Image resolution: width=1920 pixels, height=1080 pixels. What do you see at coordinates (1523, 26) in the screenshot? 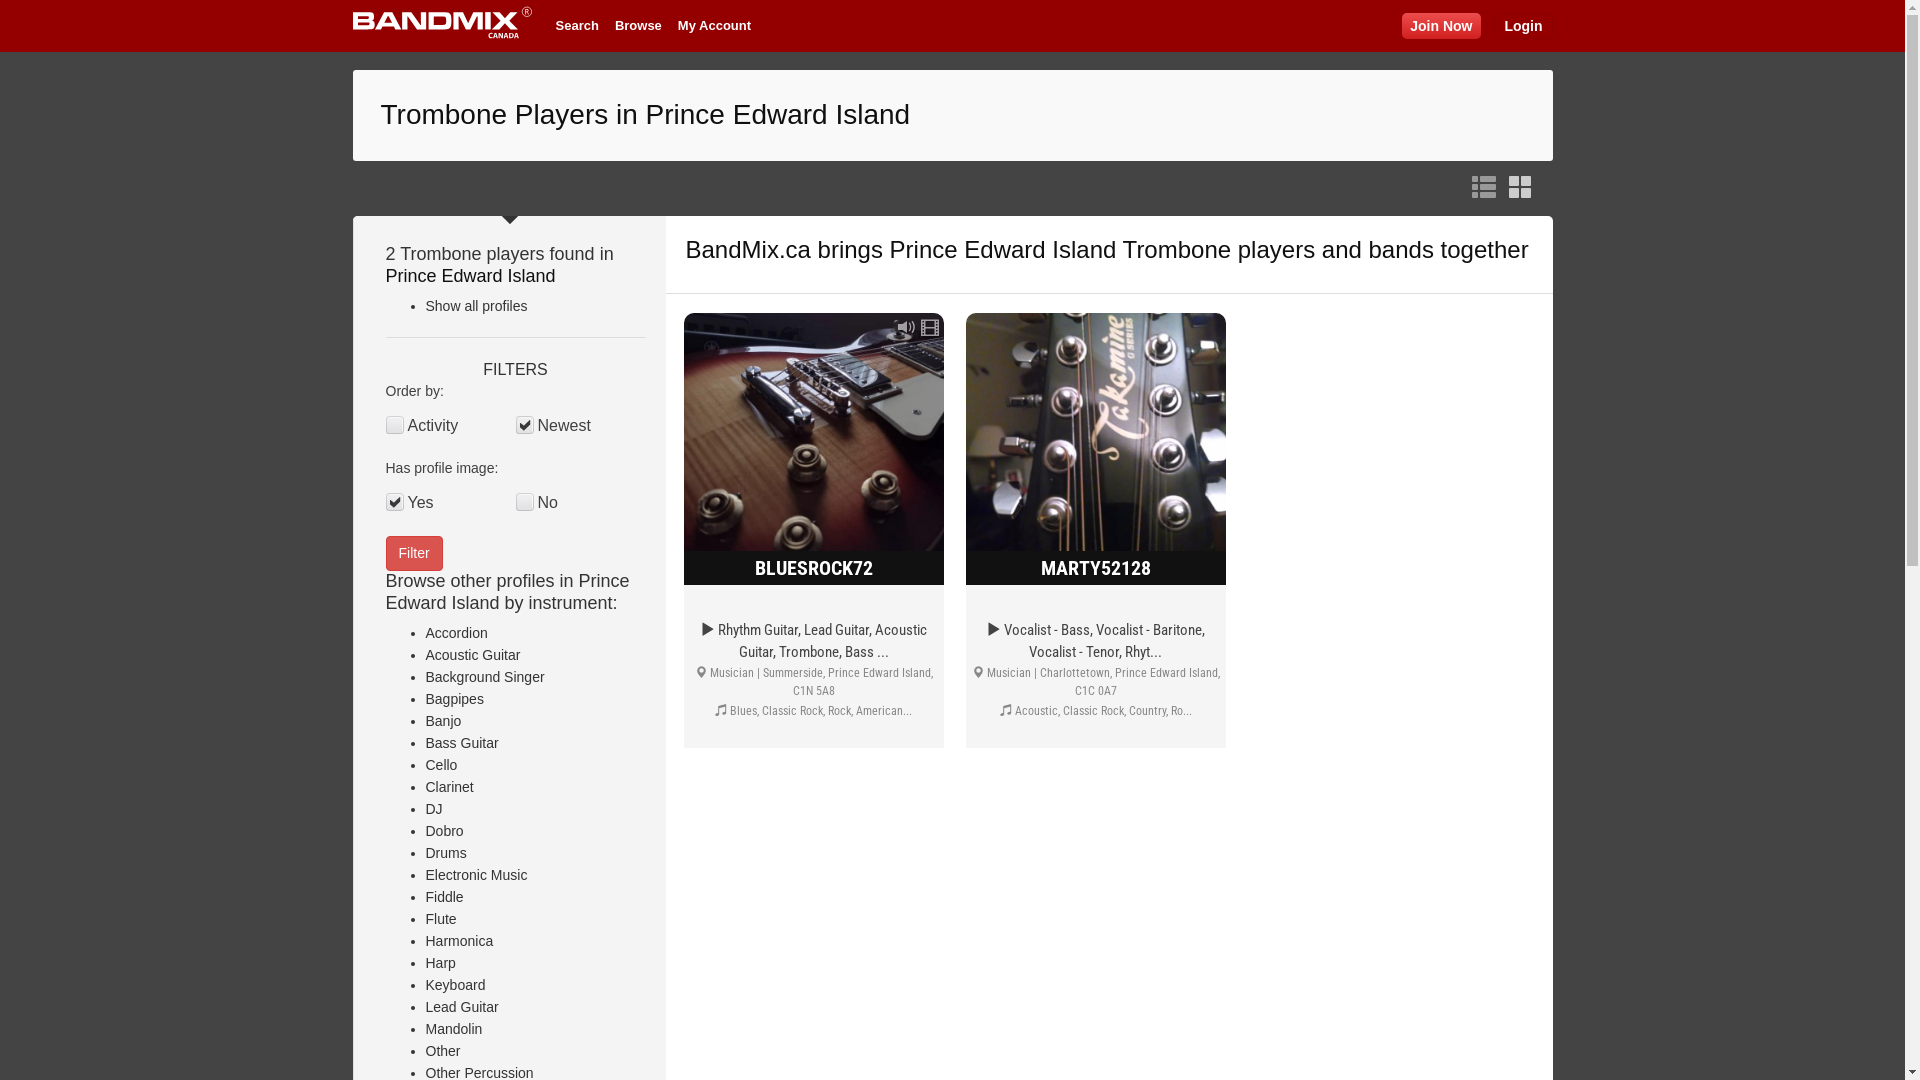
I see `Login` at bounding box center [1523, 26].